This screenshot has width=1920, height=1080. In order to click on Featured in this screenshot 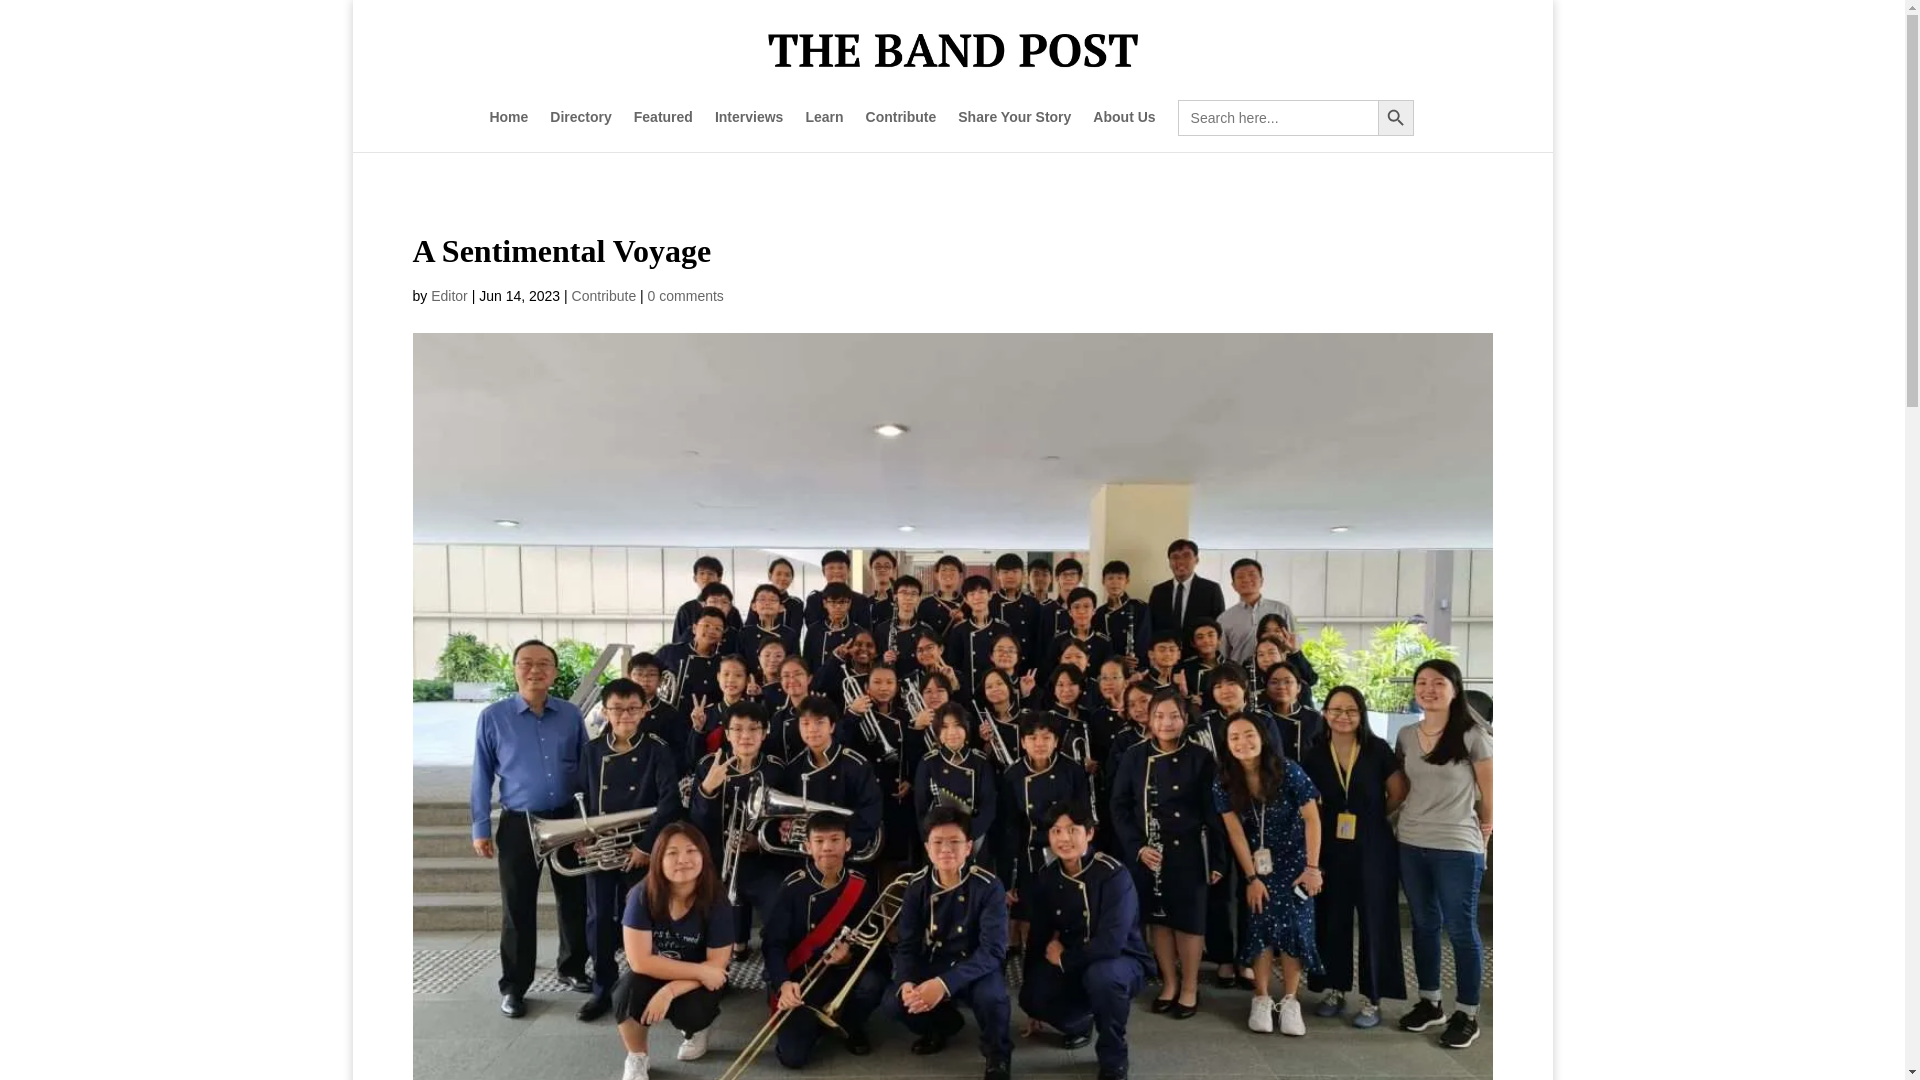, I will do `click(663, 131)`.